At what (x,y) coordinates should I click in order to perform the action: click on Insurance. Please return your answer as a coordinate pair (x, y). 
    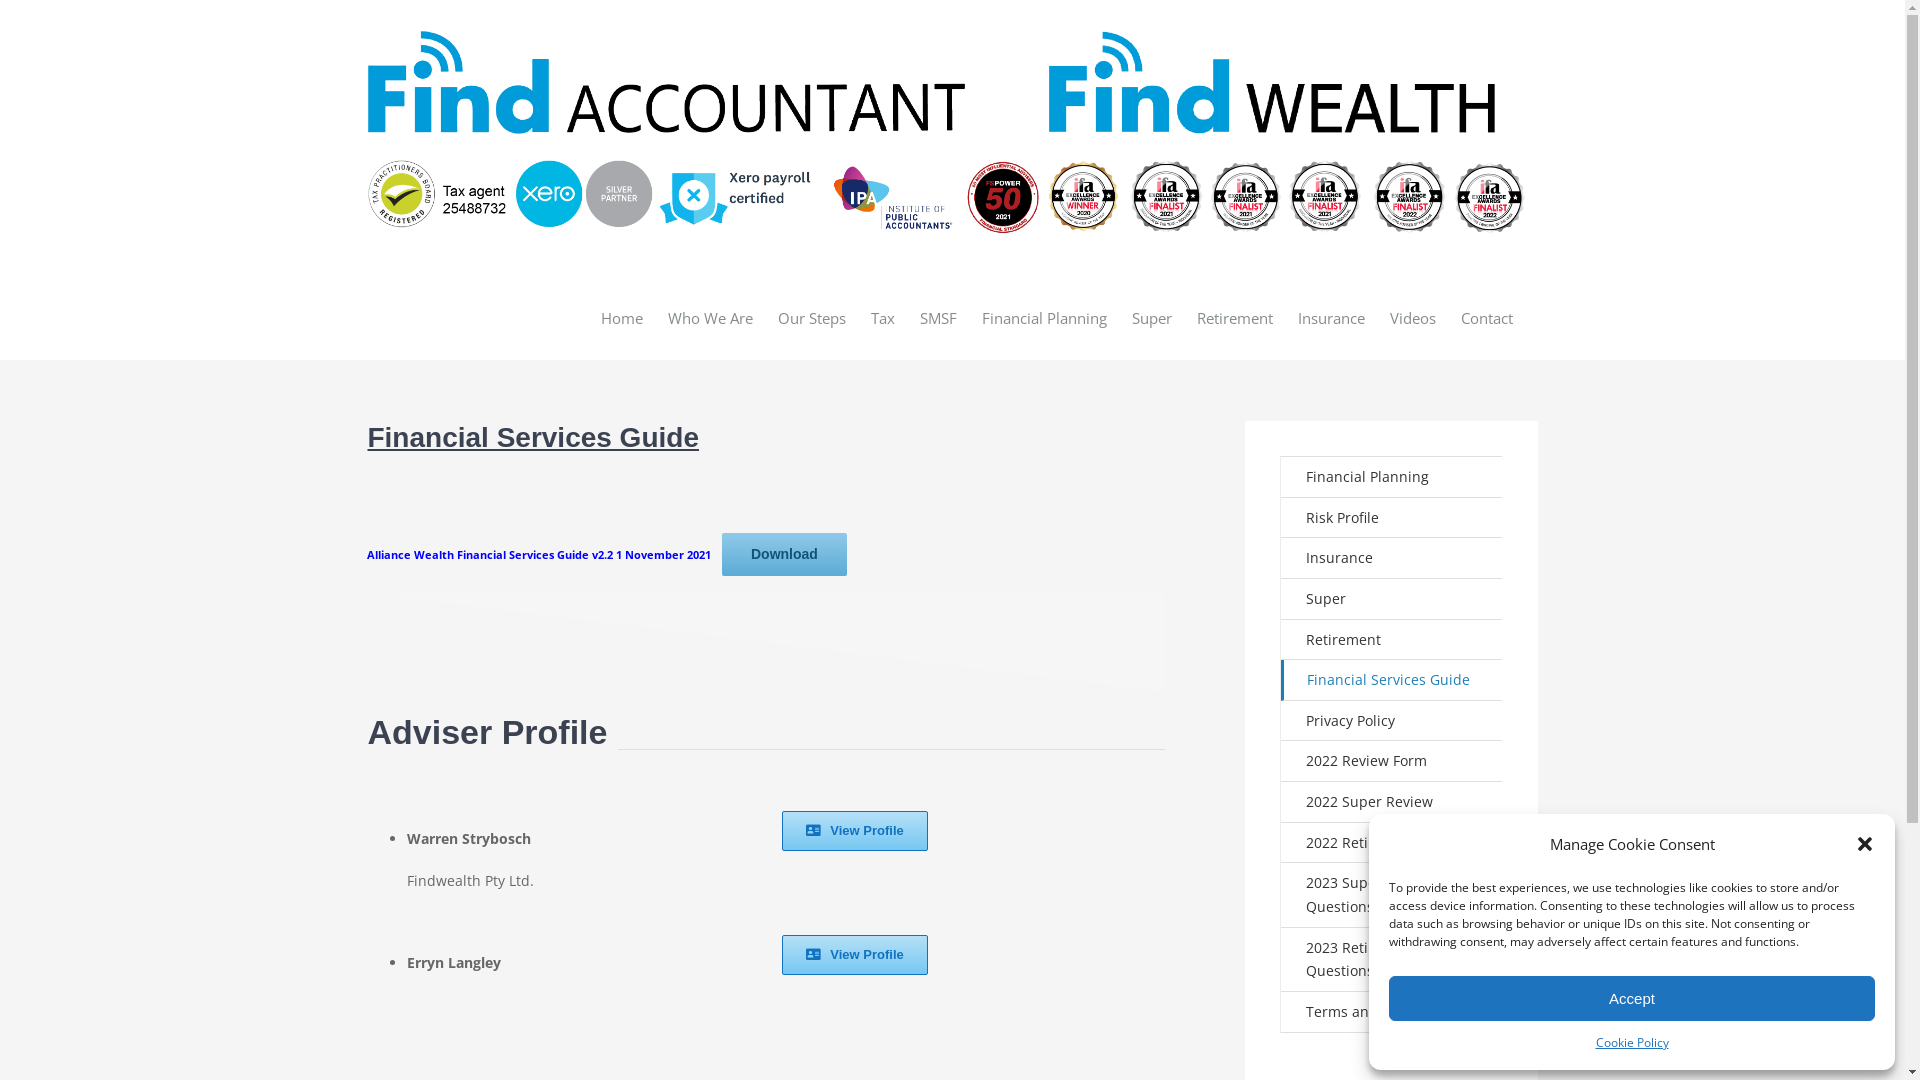
    Looking at the image, I should click on (1392, 558).